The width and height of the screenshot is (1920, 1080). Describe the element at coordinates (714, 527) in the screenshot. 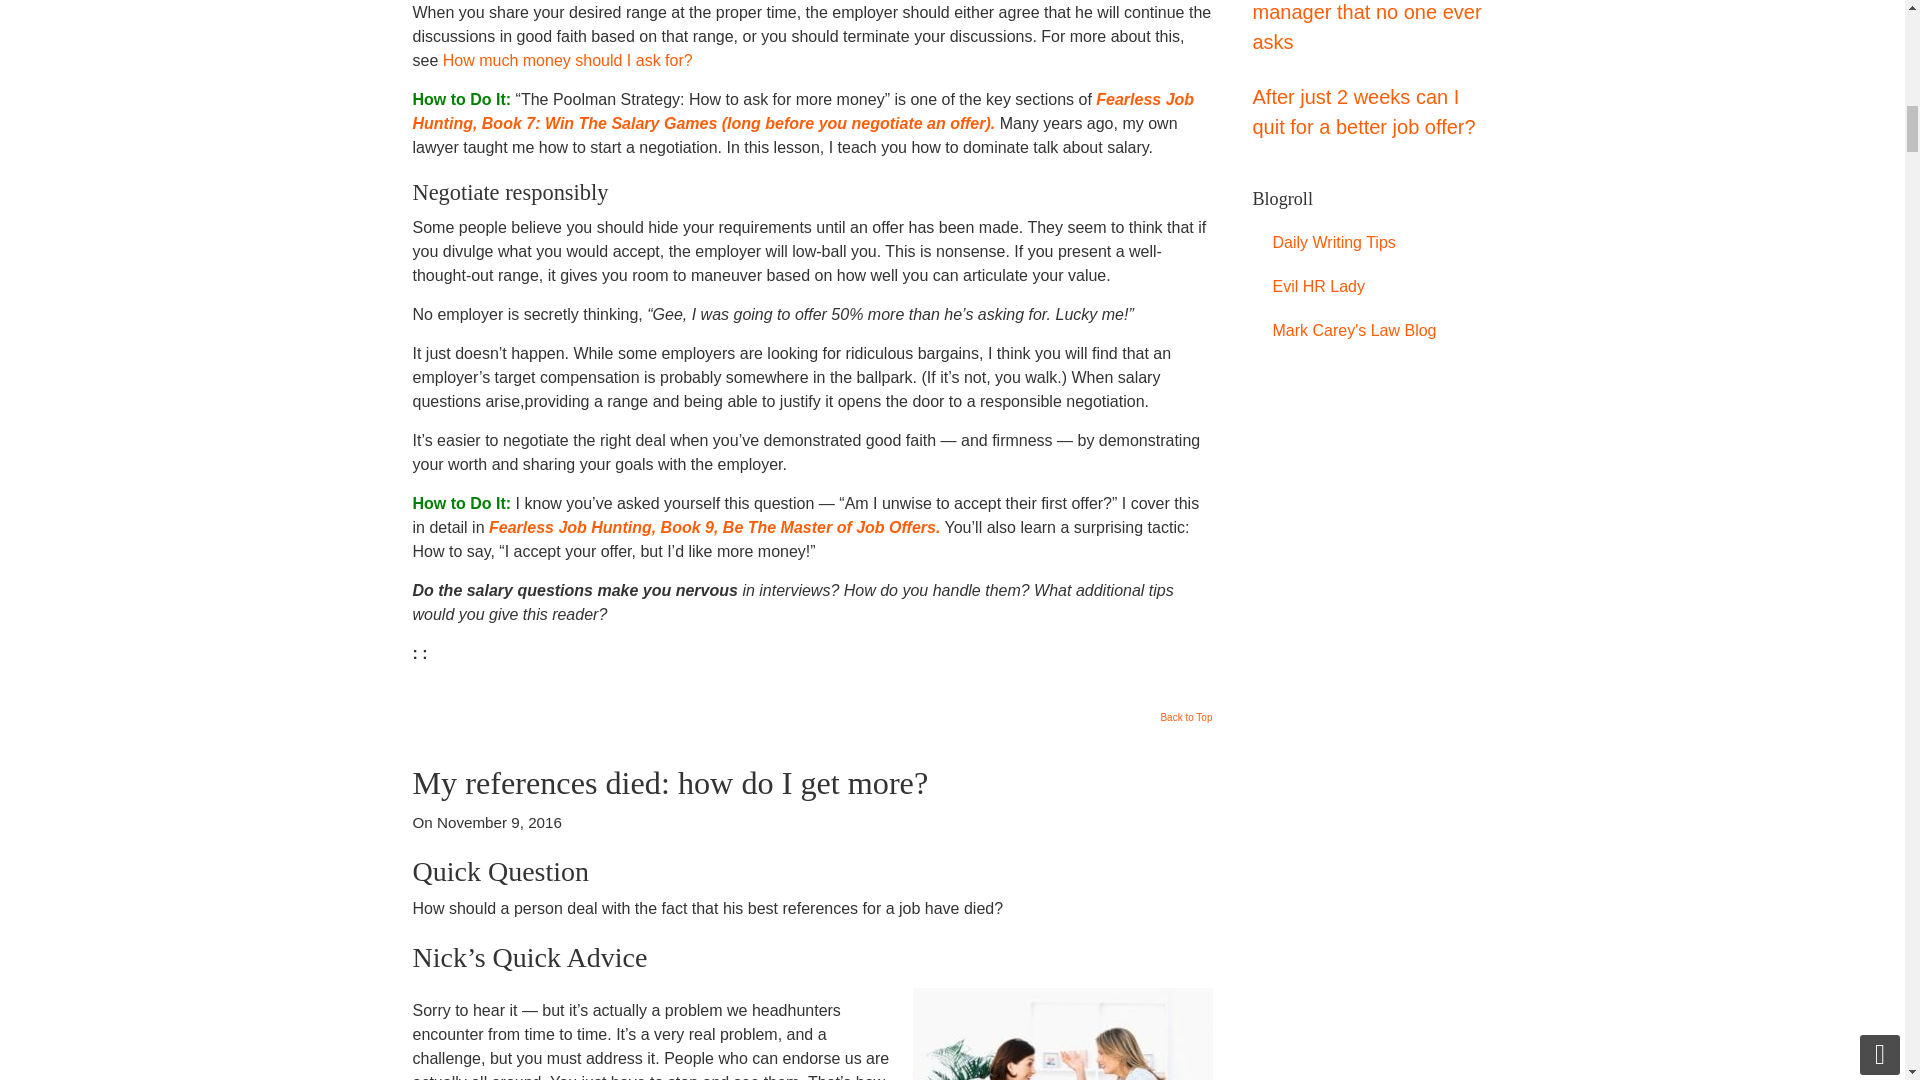

I see `Fearless Job Hunting, Book 9, Be The Master of Job Offers.` at that location.